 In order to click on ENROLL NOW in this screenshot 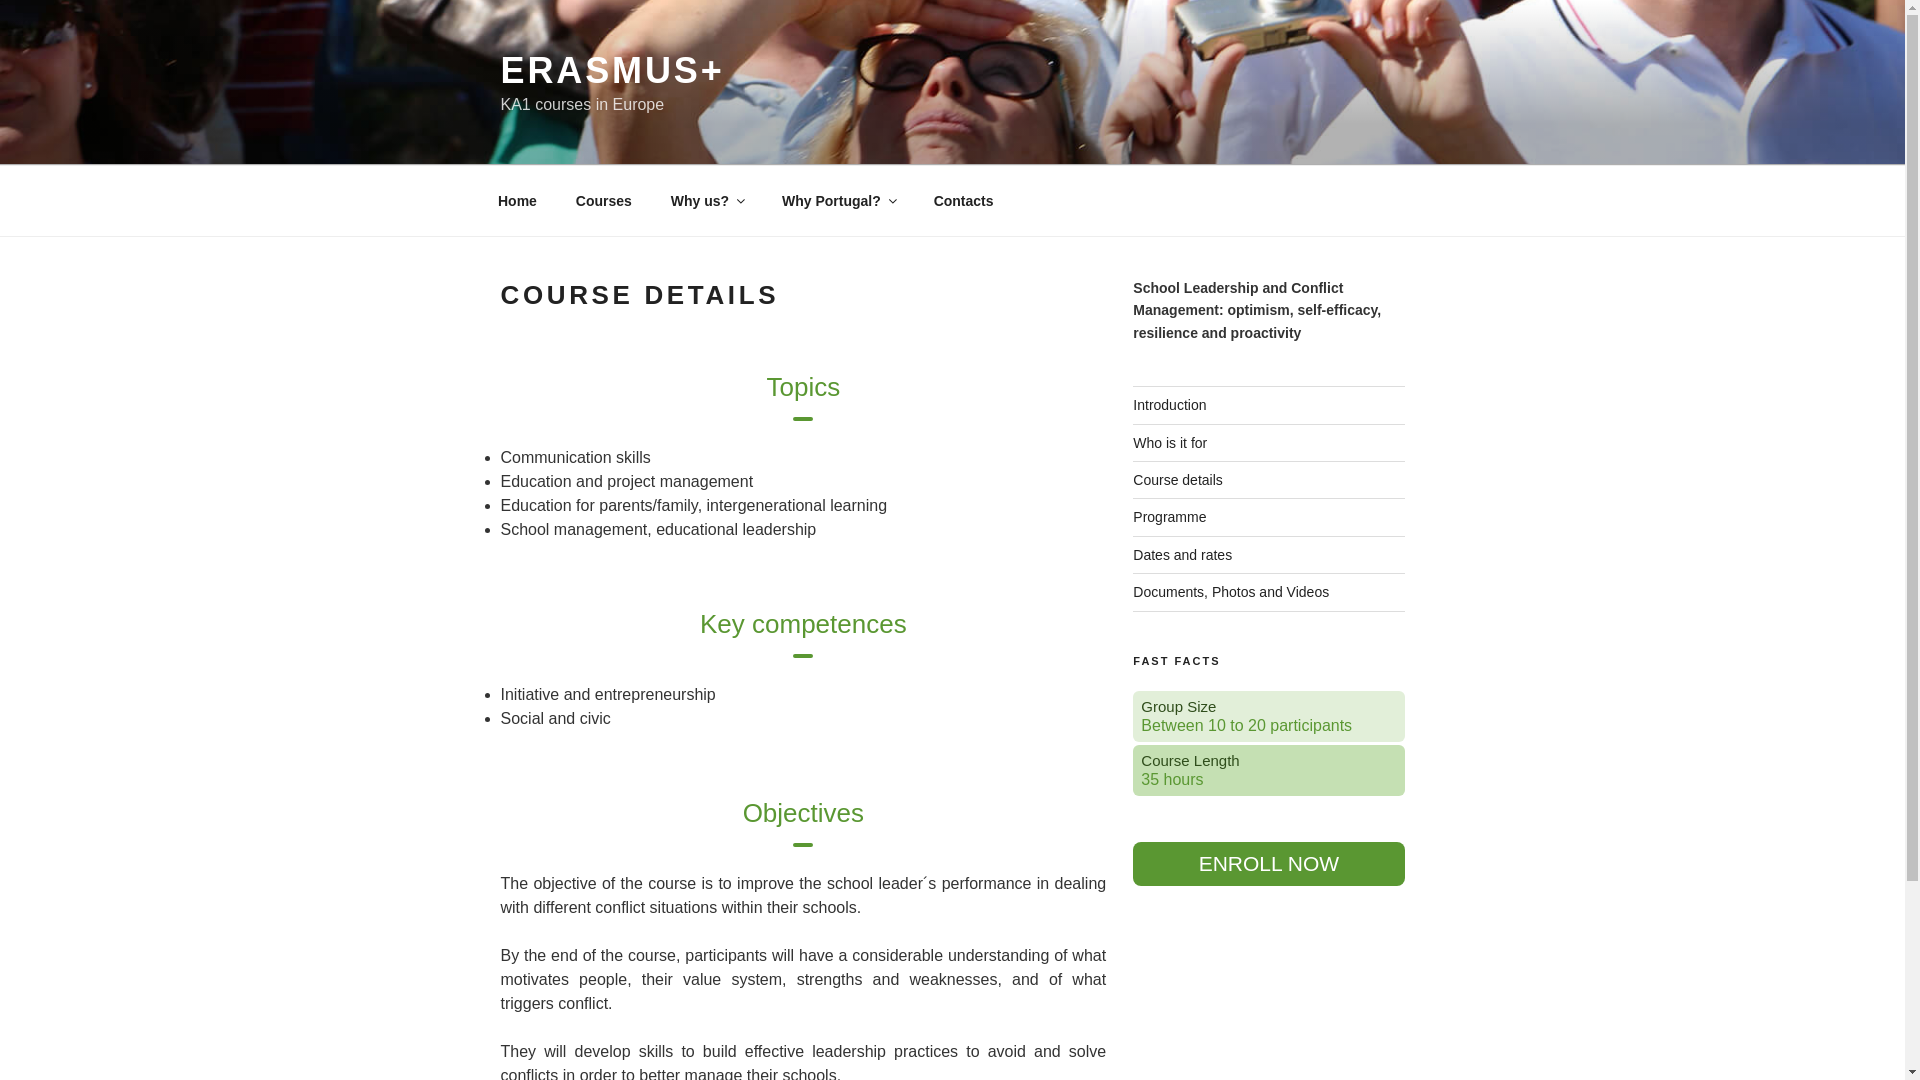, I will do `click(1268, 864)`.